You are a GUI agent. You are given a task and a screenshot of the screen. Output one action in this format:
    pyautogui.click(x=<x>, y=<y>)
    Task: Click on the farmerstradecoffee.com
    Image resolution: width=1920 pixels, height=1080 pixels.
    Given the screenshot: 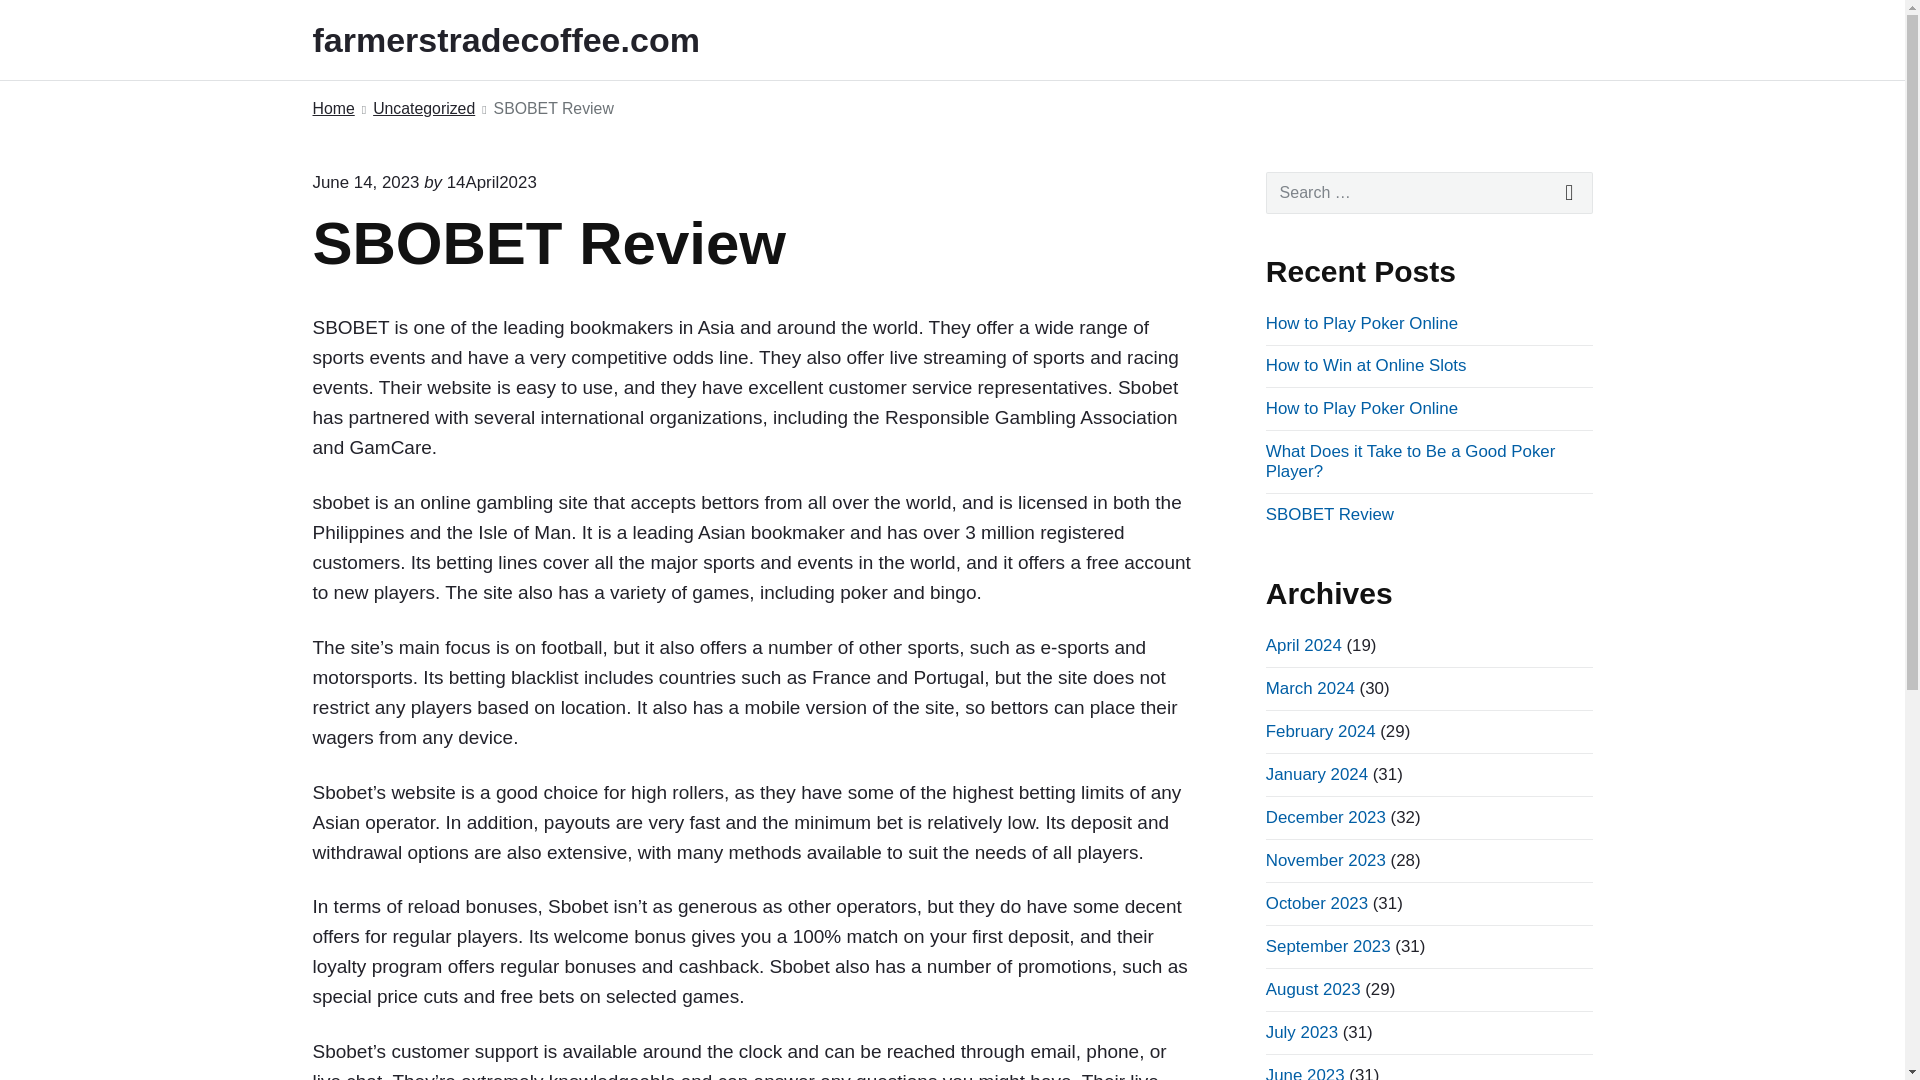 What is the action you would take?
    pyautogui.click(x=532, y=40)
    